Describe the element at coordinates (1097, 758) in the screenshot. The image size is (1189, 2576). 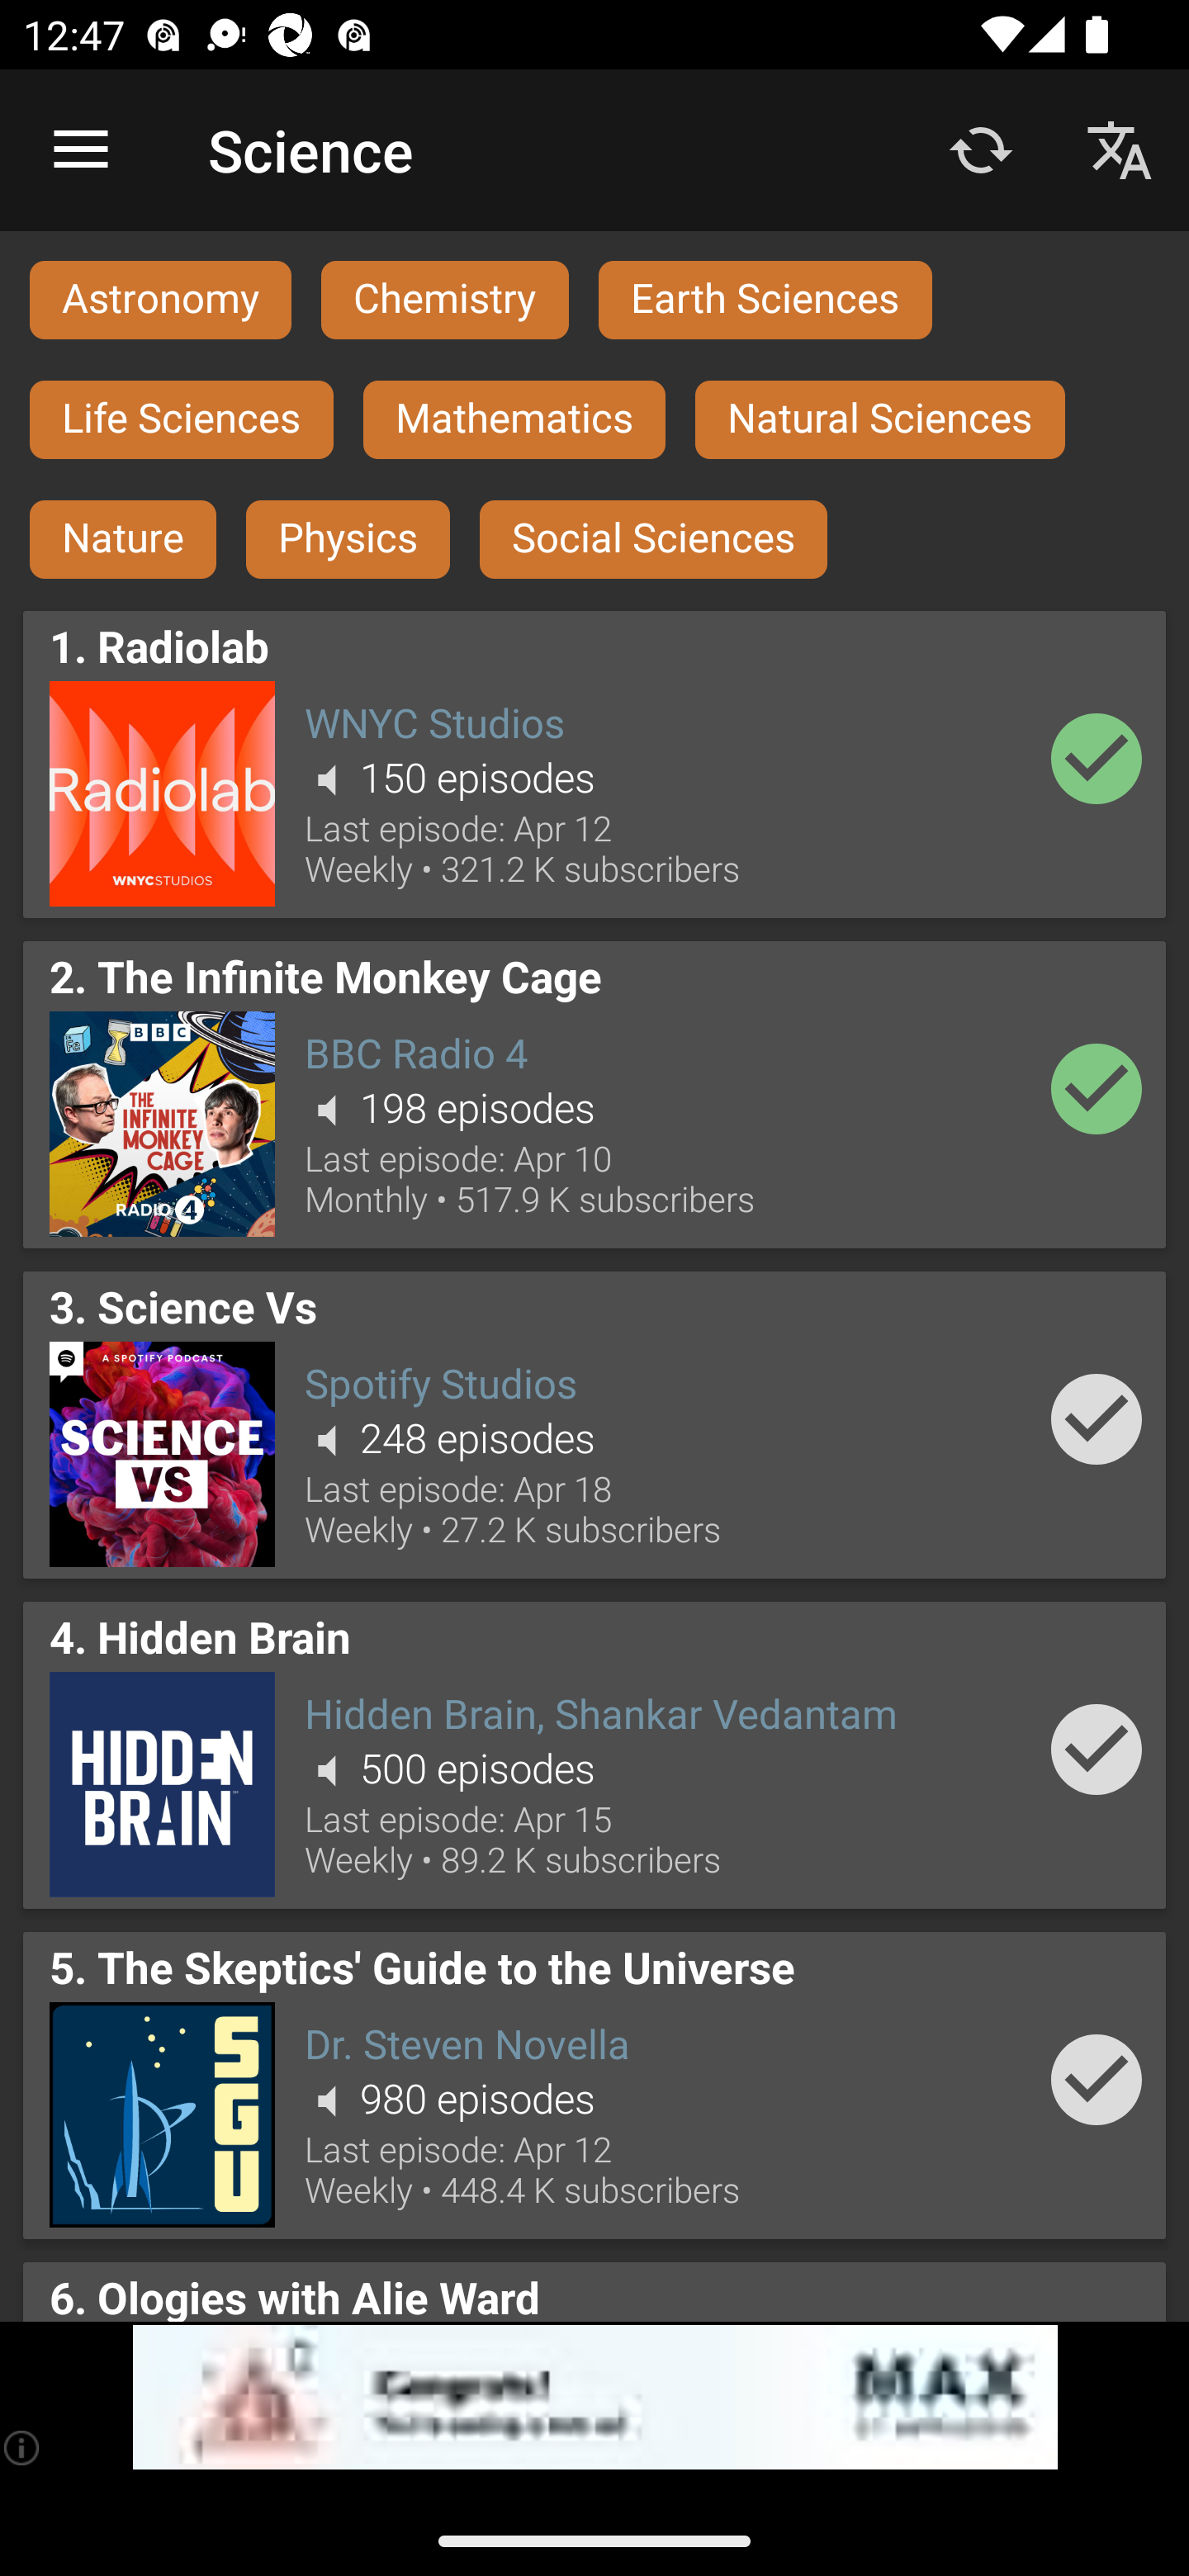
I see `Add` at that location.